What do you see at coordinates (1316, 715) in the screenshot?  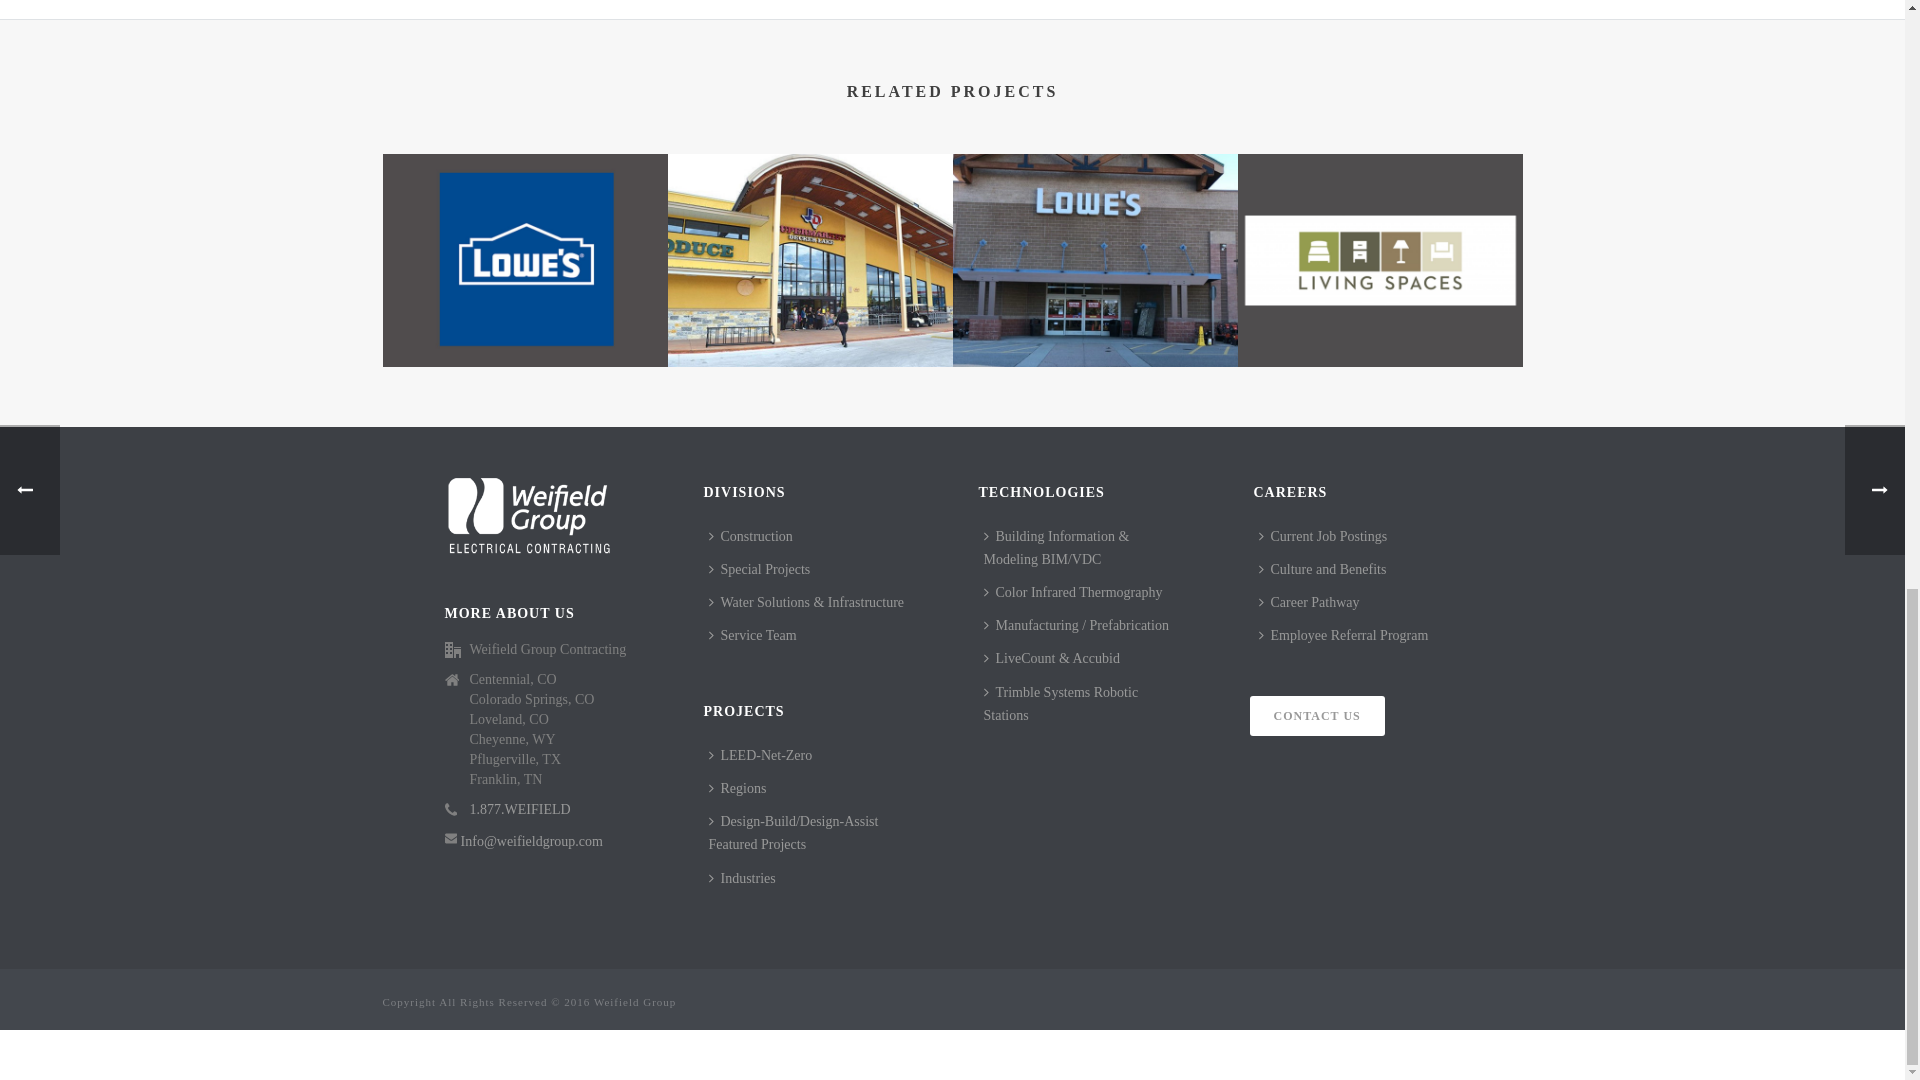 I see `CONTACT US` at bounding box center [1316, 715].